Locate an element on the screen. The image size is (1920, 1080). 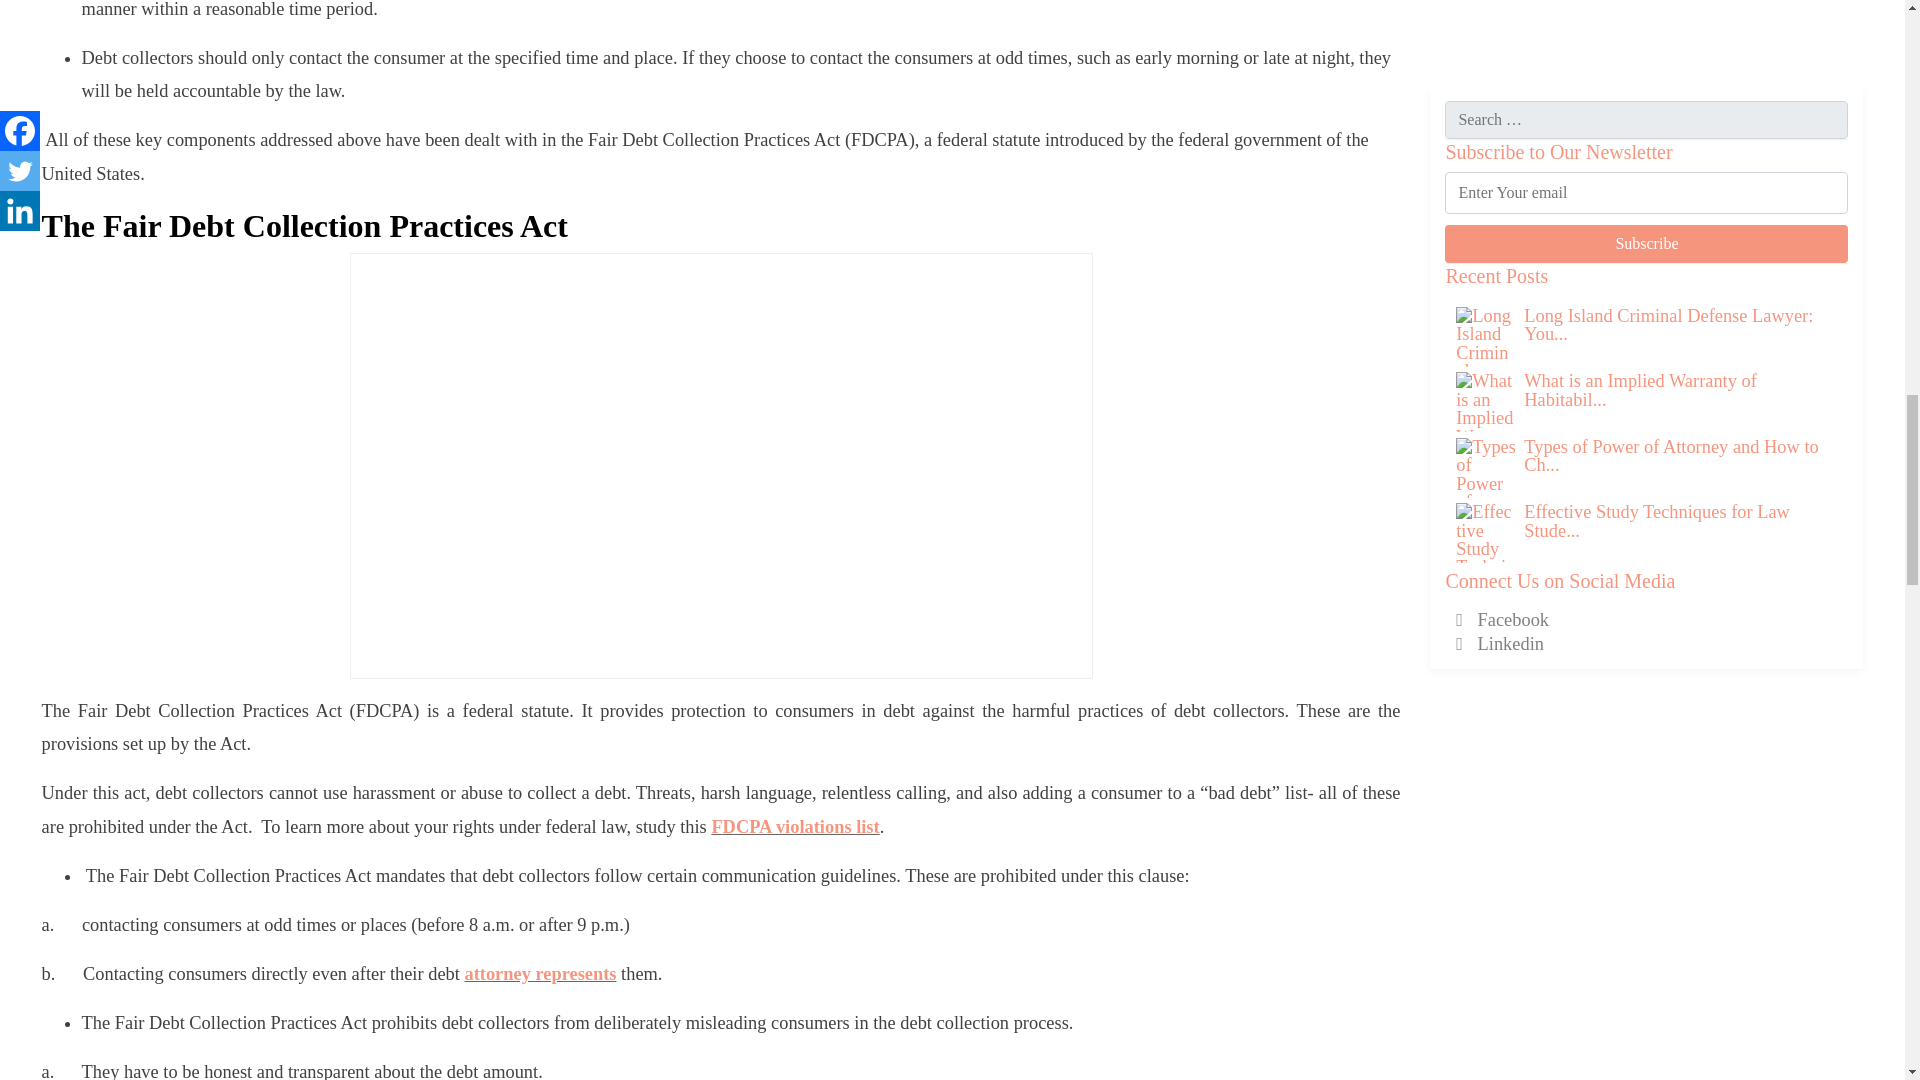
attorney represents is located at coordinates (540, 974).